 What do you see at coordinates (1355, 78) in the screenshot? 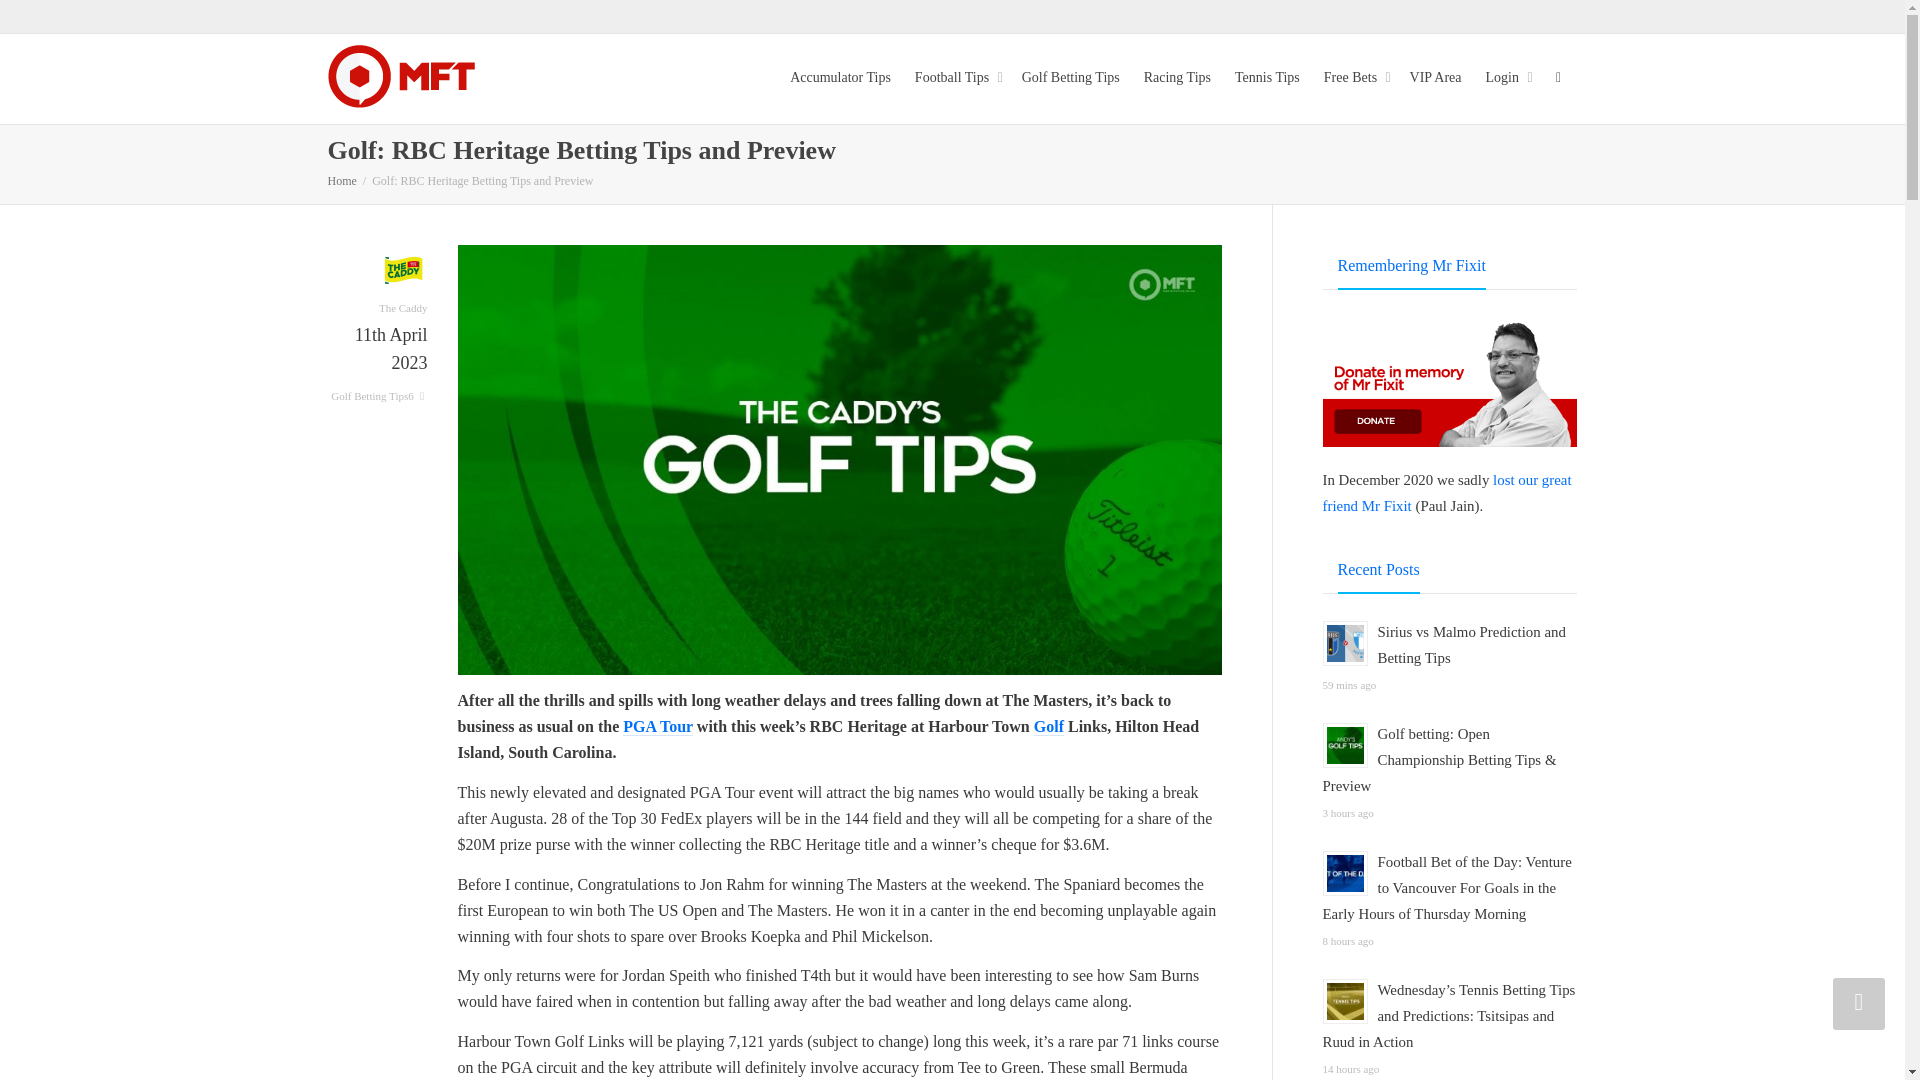
I see `Free Bets` at bounding box center [1355, 78].